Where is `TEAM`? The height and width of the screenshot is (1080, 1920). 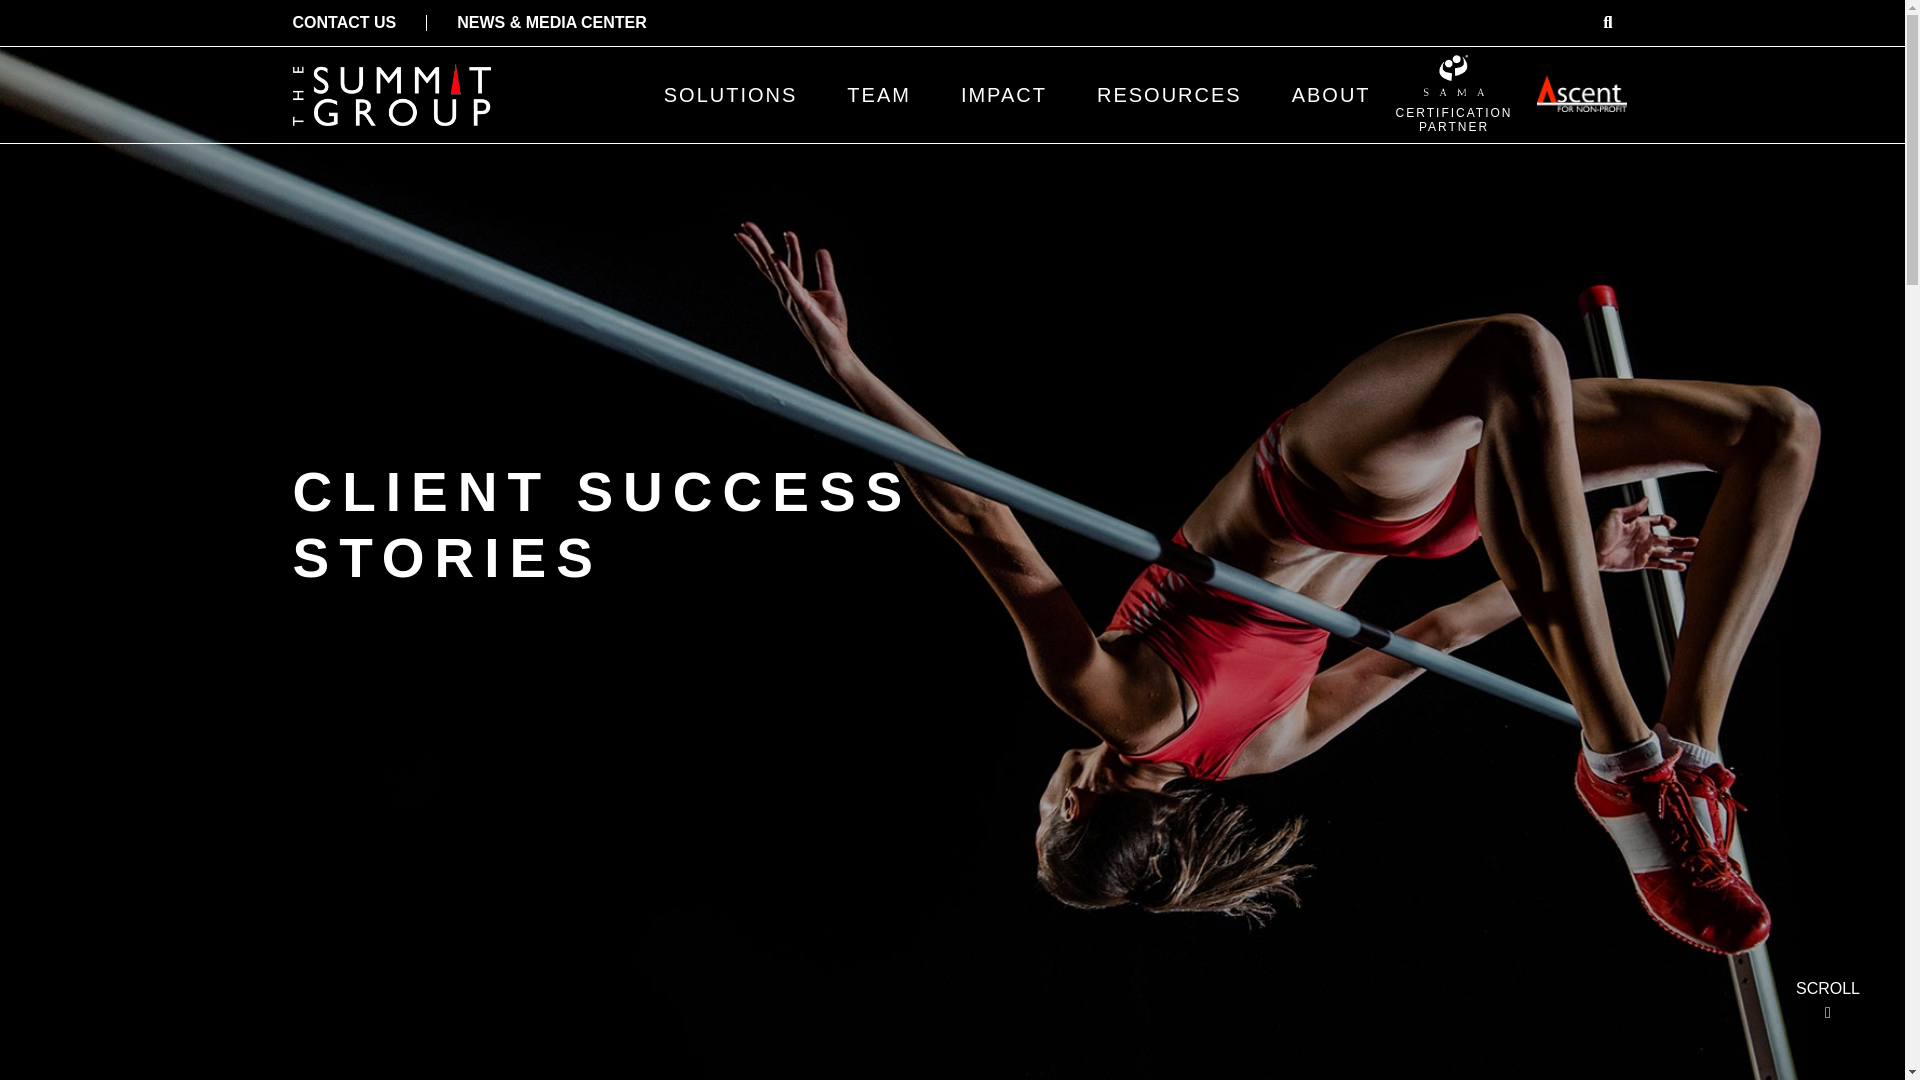
TEAM is located at coordinates (878, 94).